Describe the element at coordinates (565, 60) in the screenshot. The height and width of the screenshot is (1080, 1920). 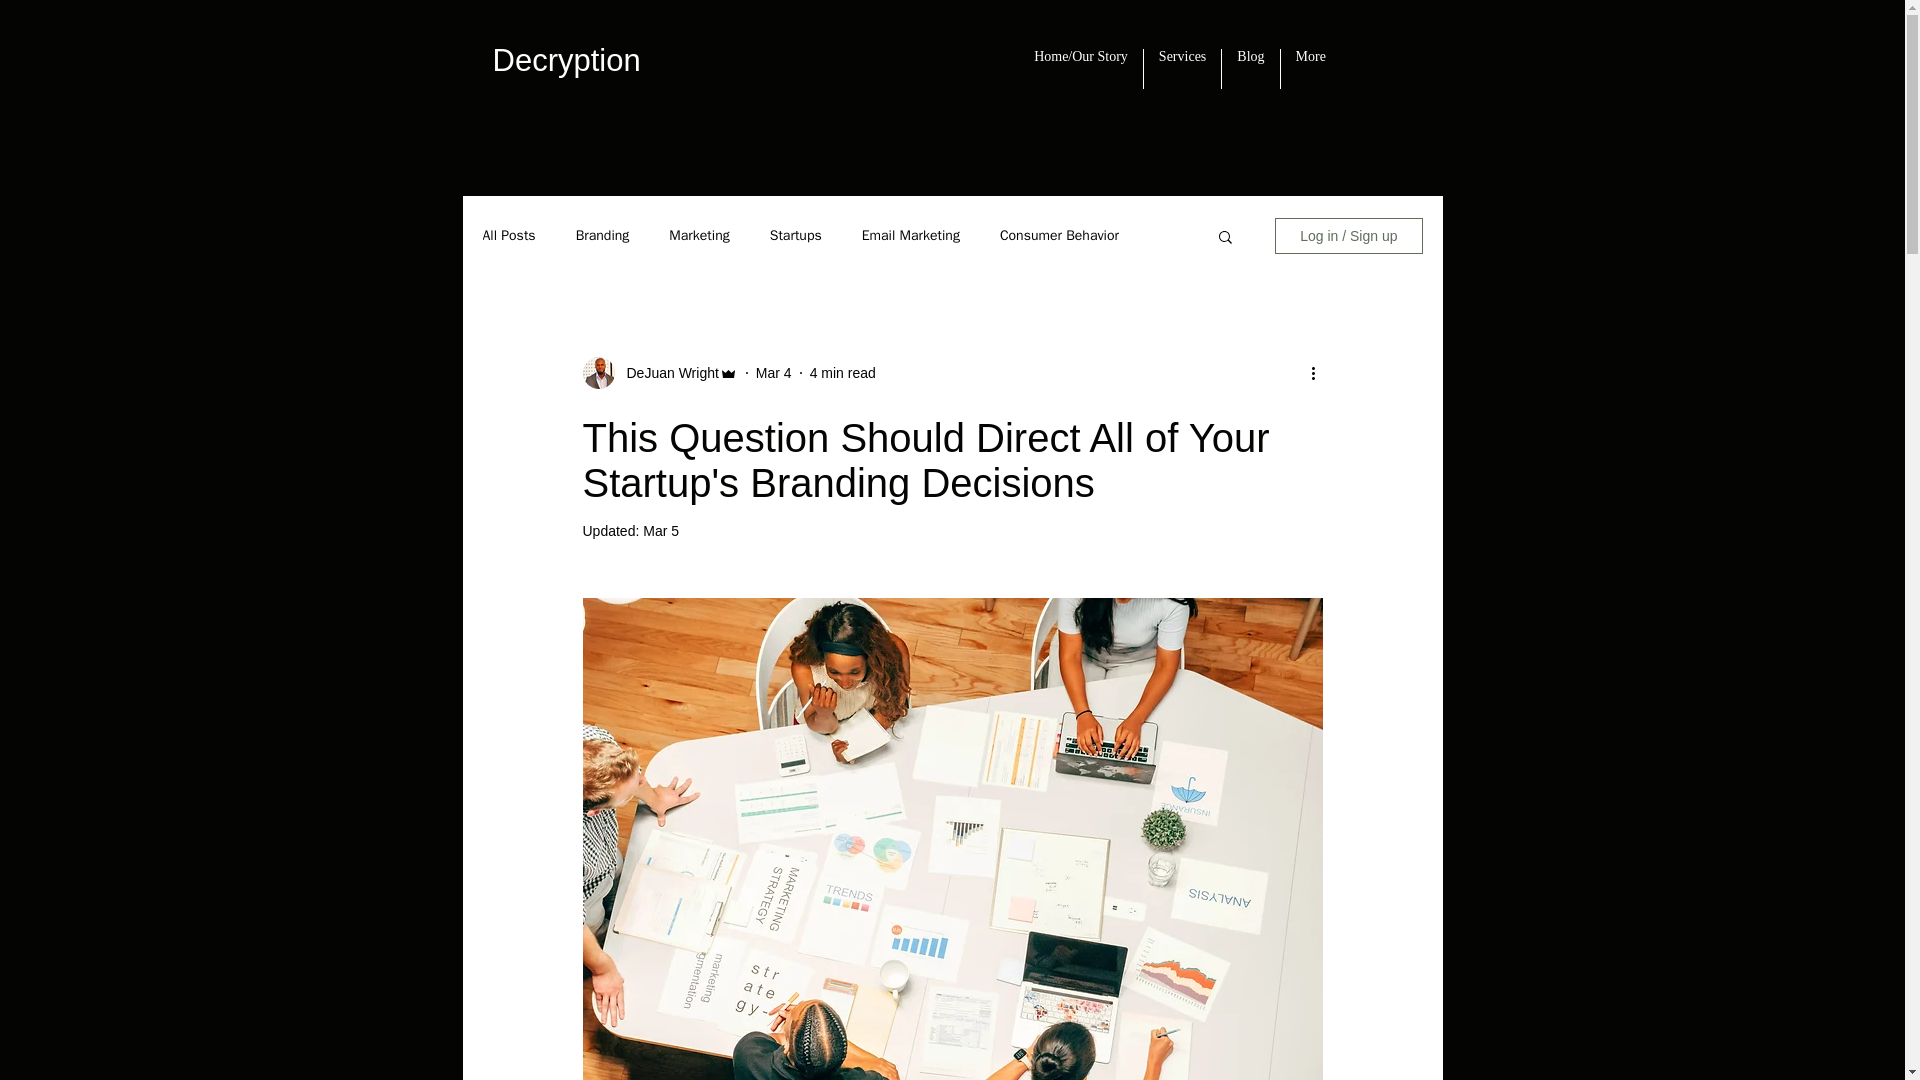
I see `Decryption` at that location.